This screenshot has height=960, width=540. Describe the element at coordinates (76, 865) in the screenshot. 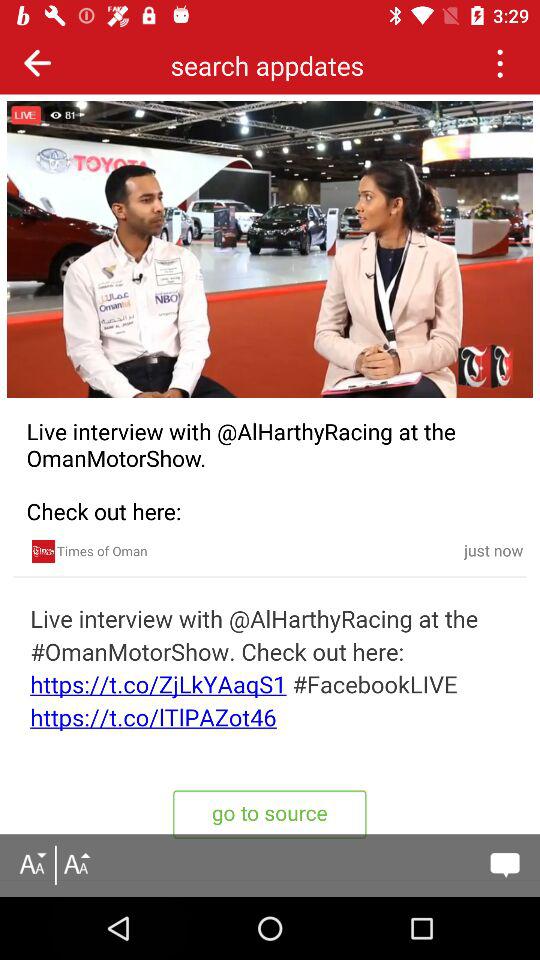

I see `change font` at that location.